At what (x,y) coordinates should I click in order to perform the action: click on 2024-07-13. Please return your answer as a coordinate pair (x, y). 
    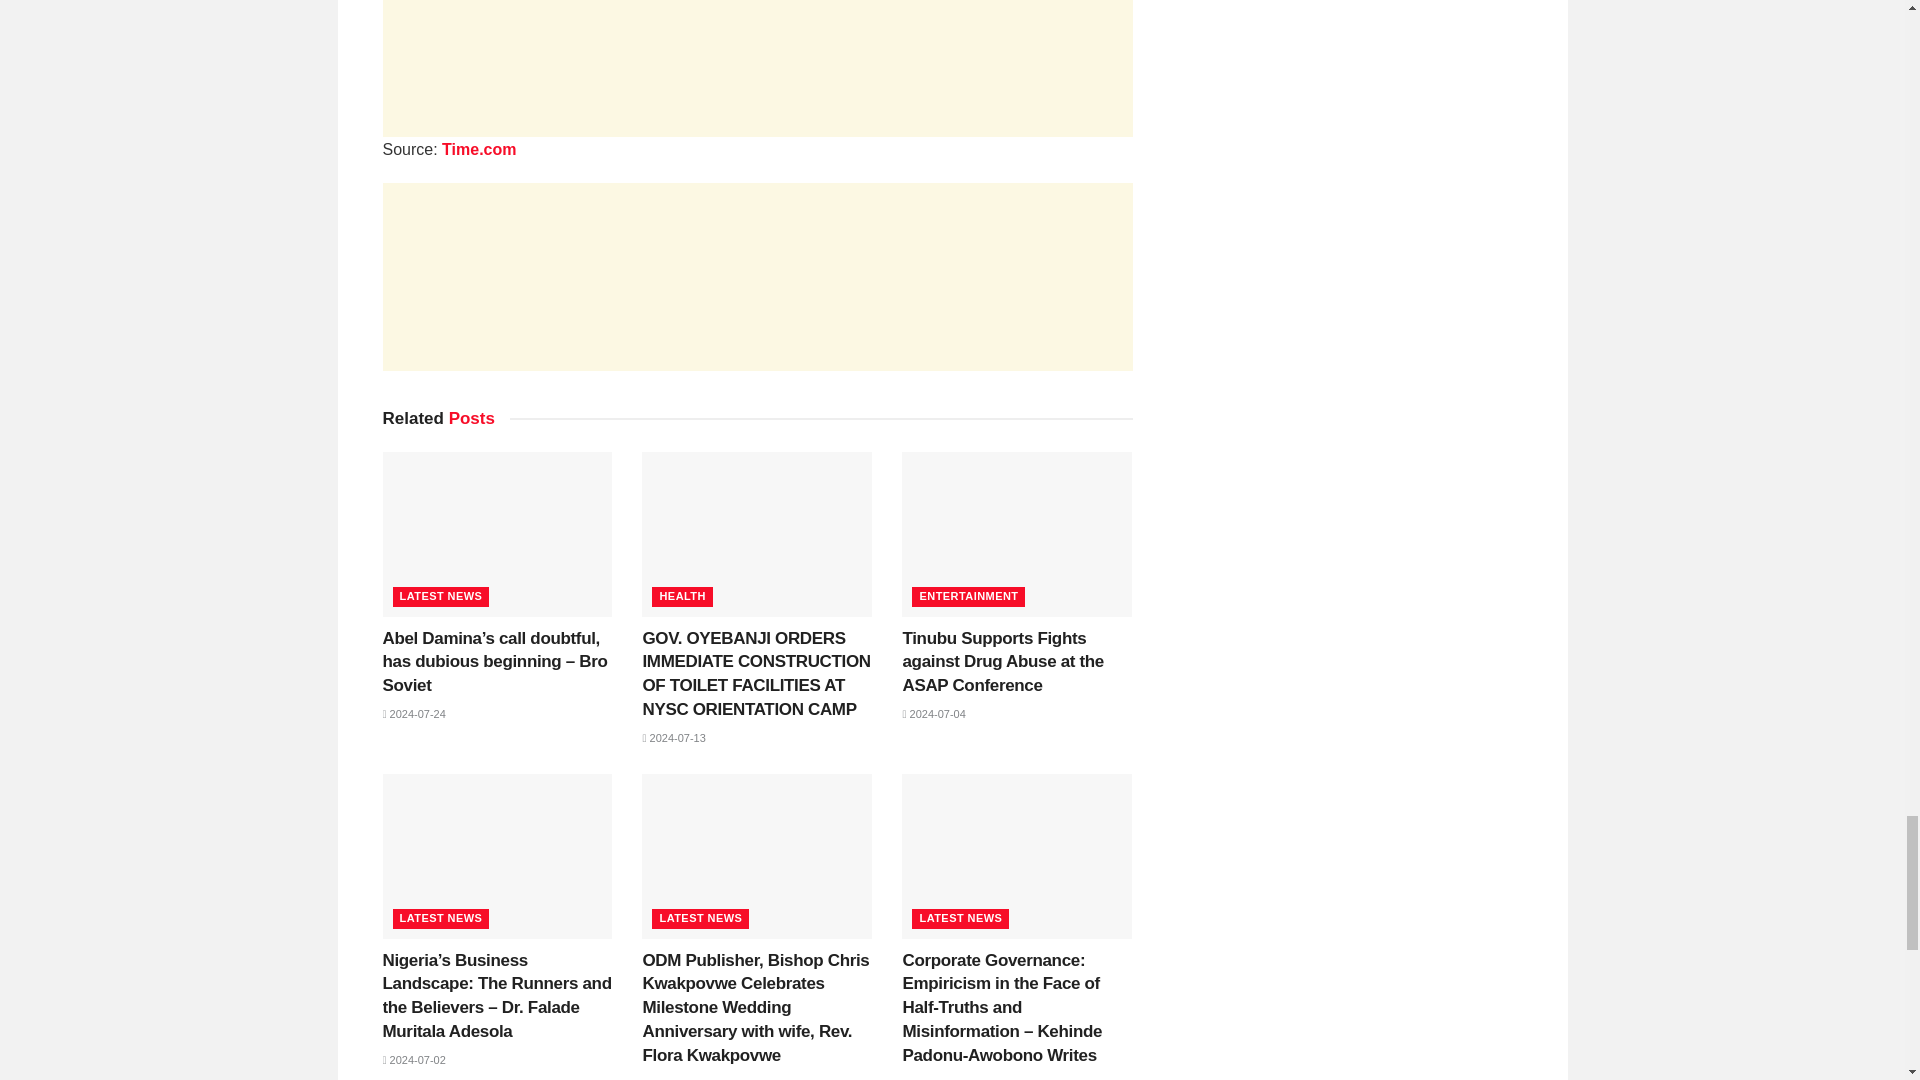
    Looking at the image, I should click on (672, 738).